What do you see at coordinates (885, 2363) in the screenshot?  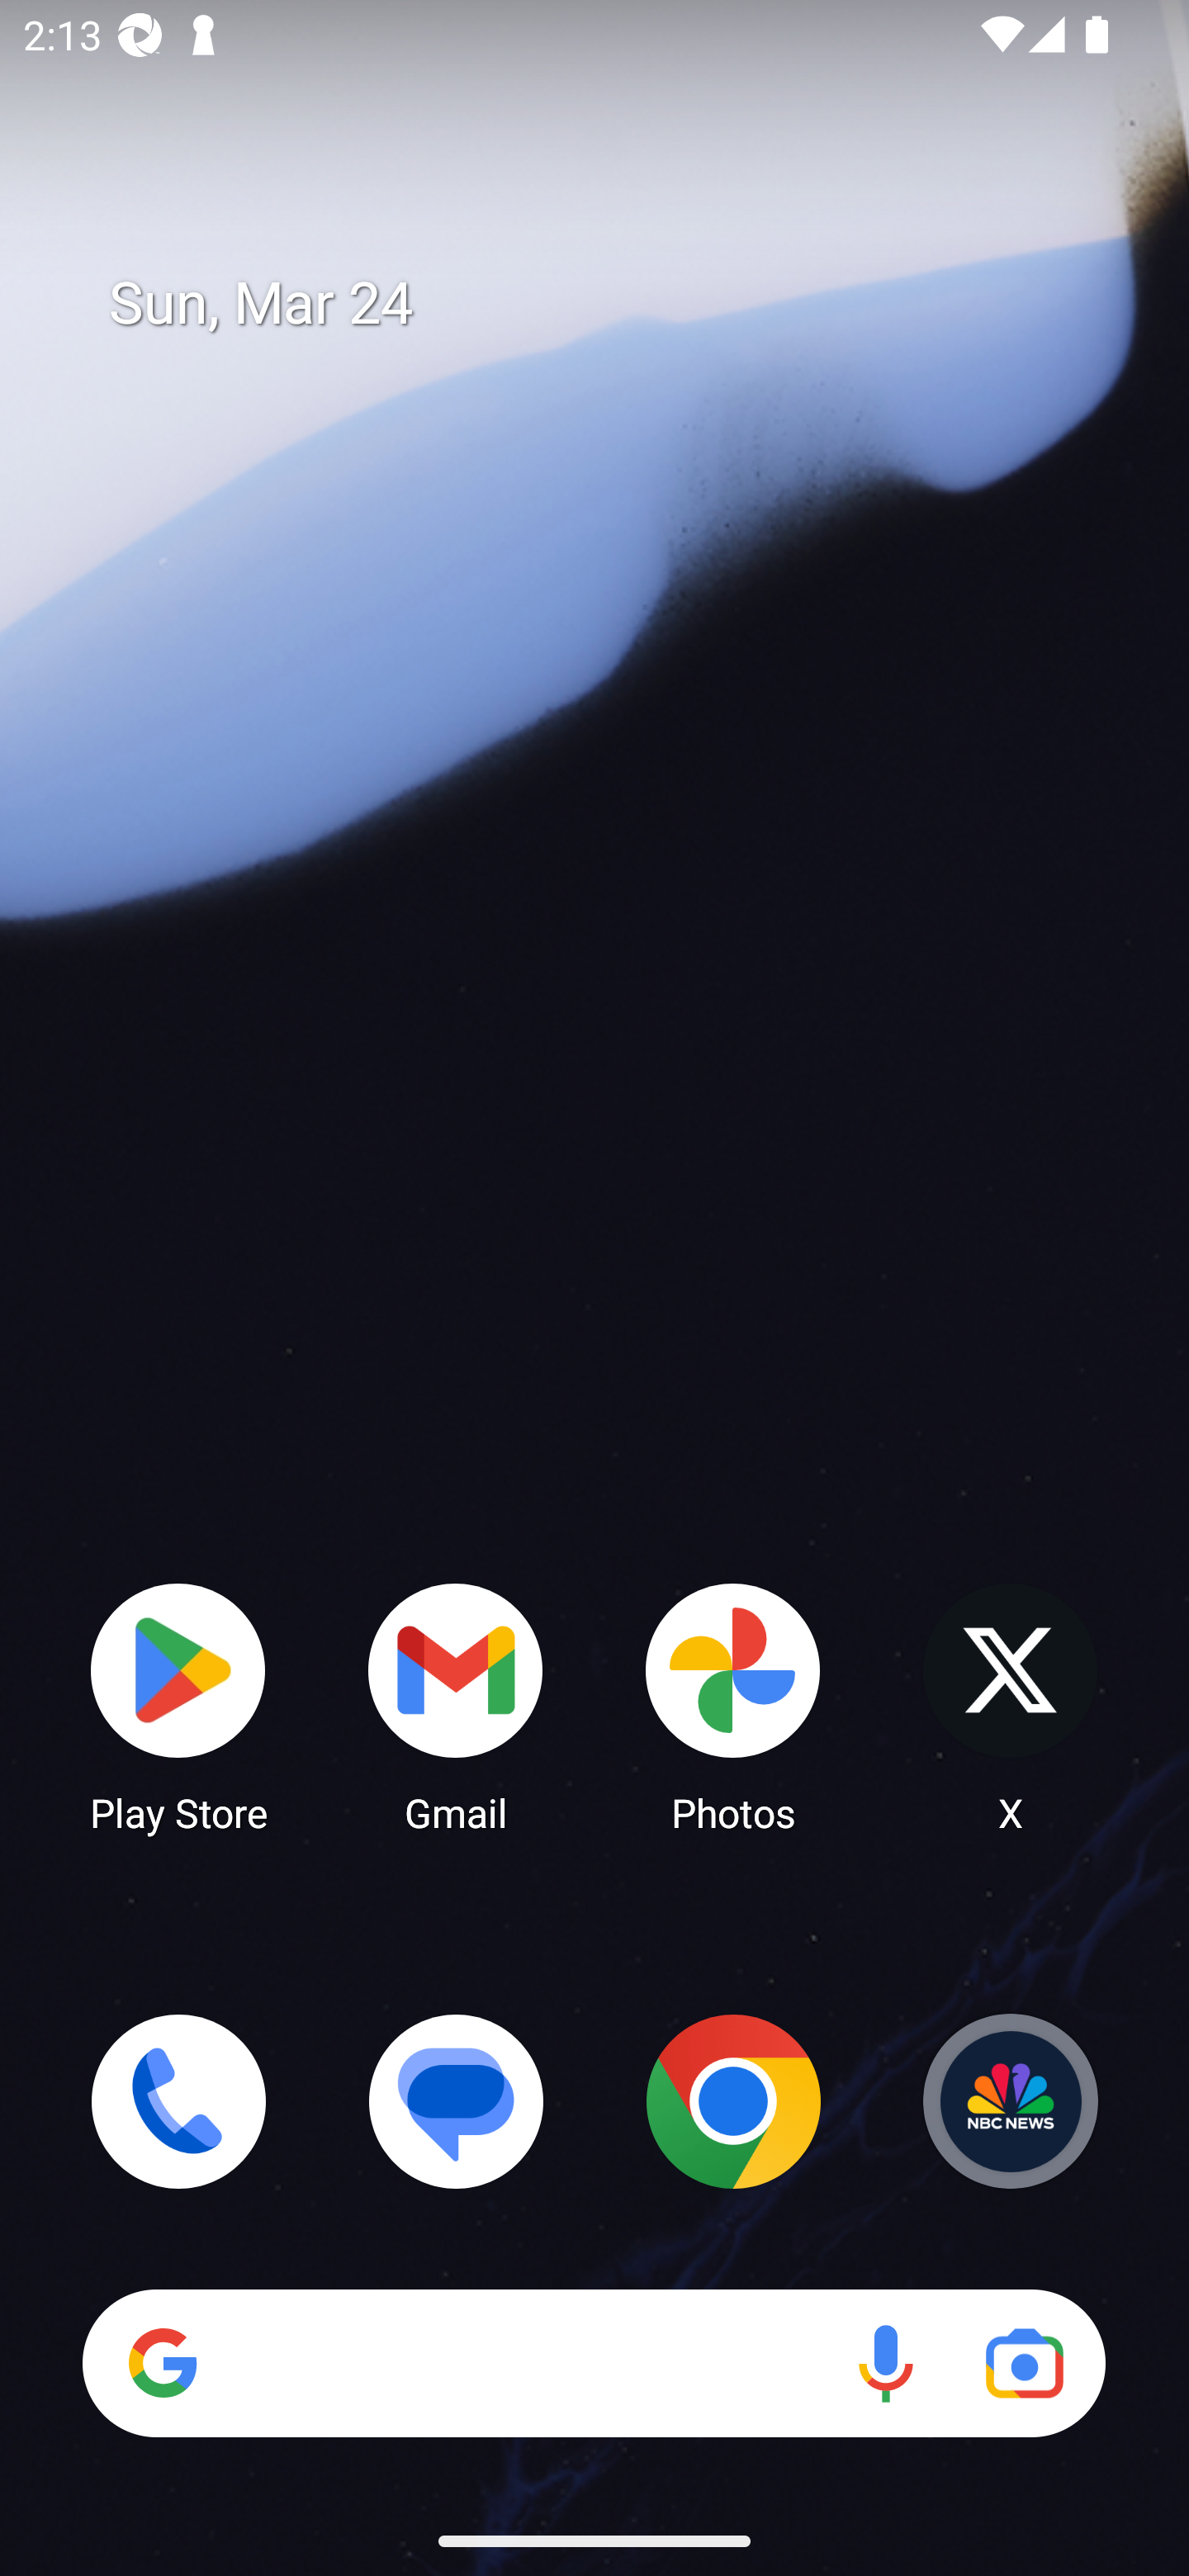 I see `Voice search` at bounding box center [885, 2363].